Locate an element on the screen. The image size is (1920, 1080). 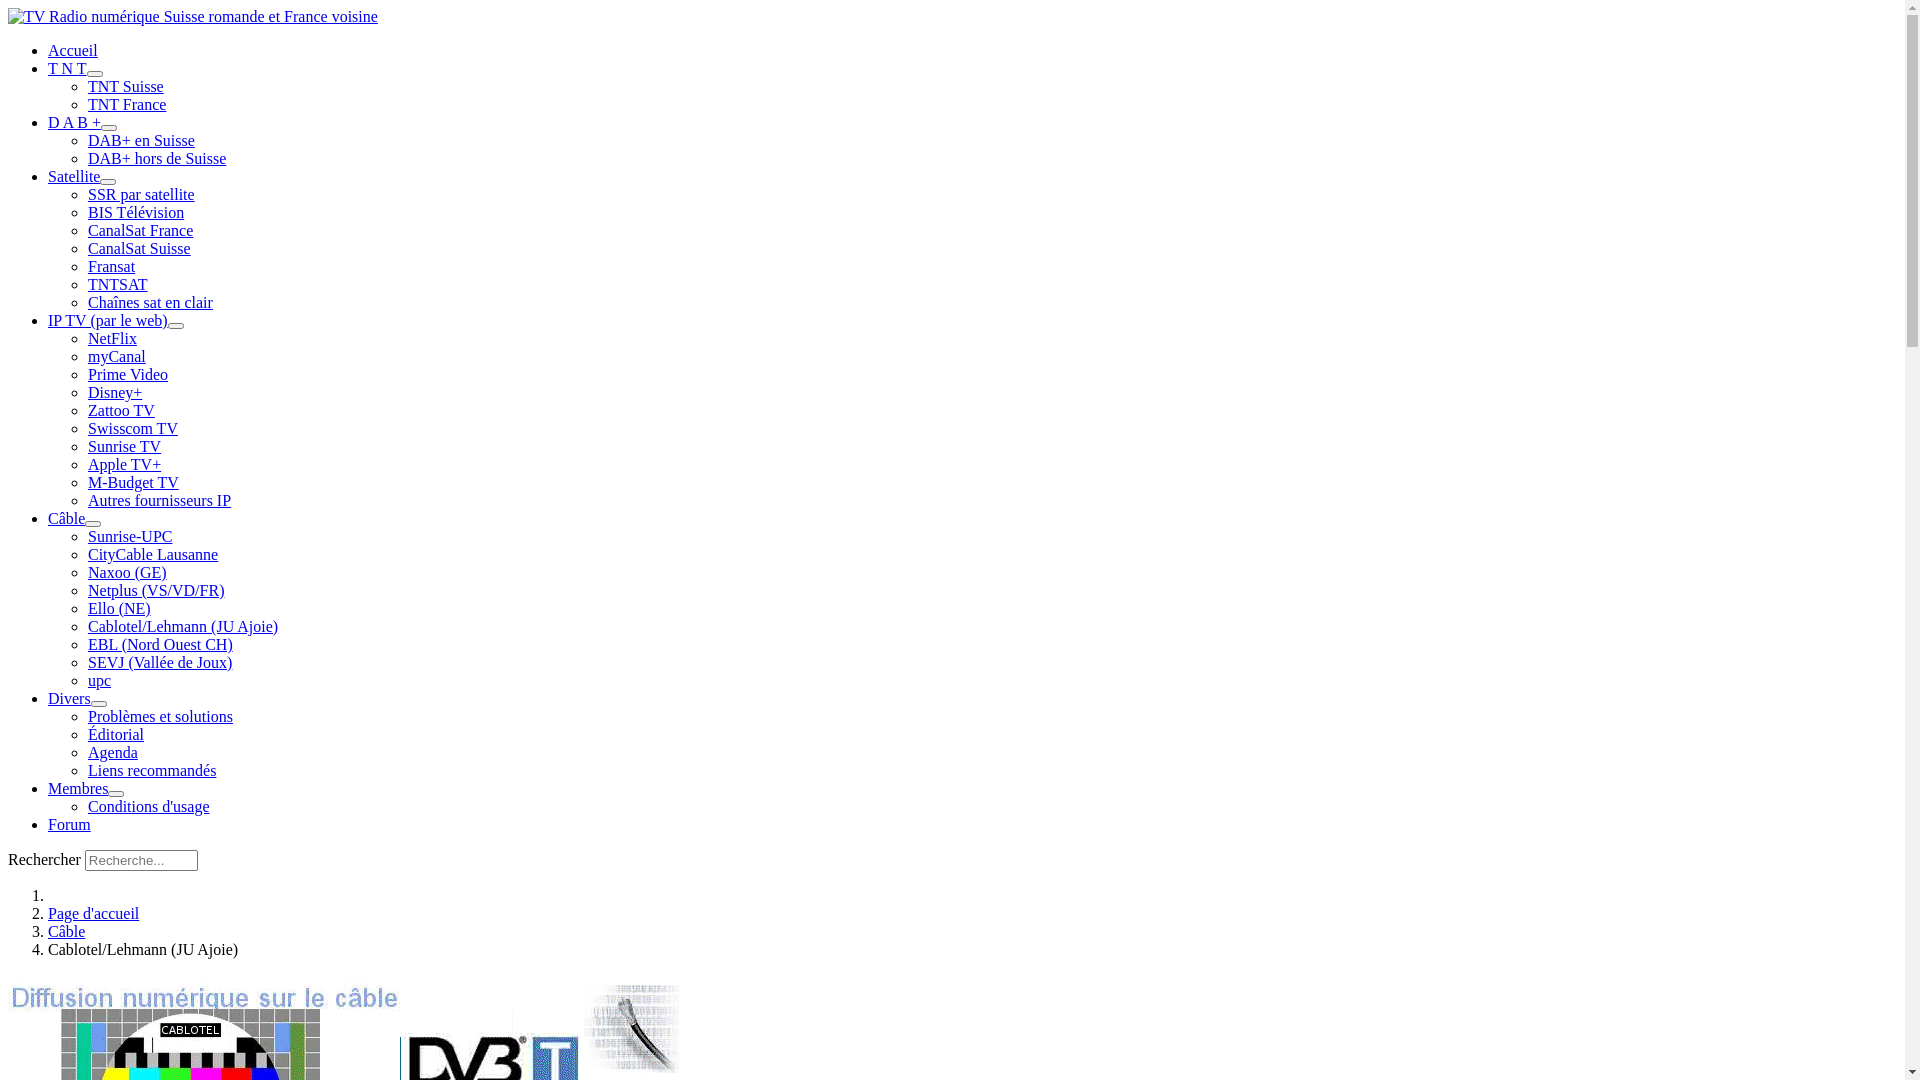
Agenda is located at coordinates (113, 752).